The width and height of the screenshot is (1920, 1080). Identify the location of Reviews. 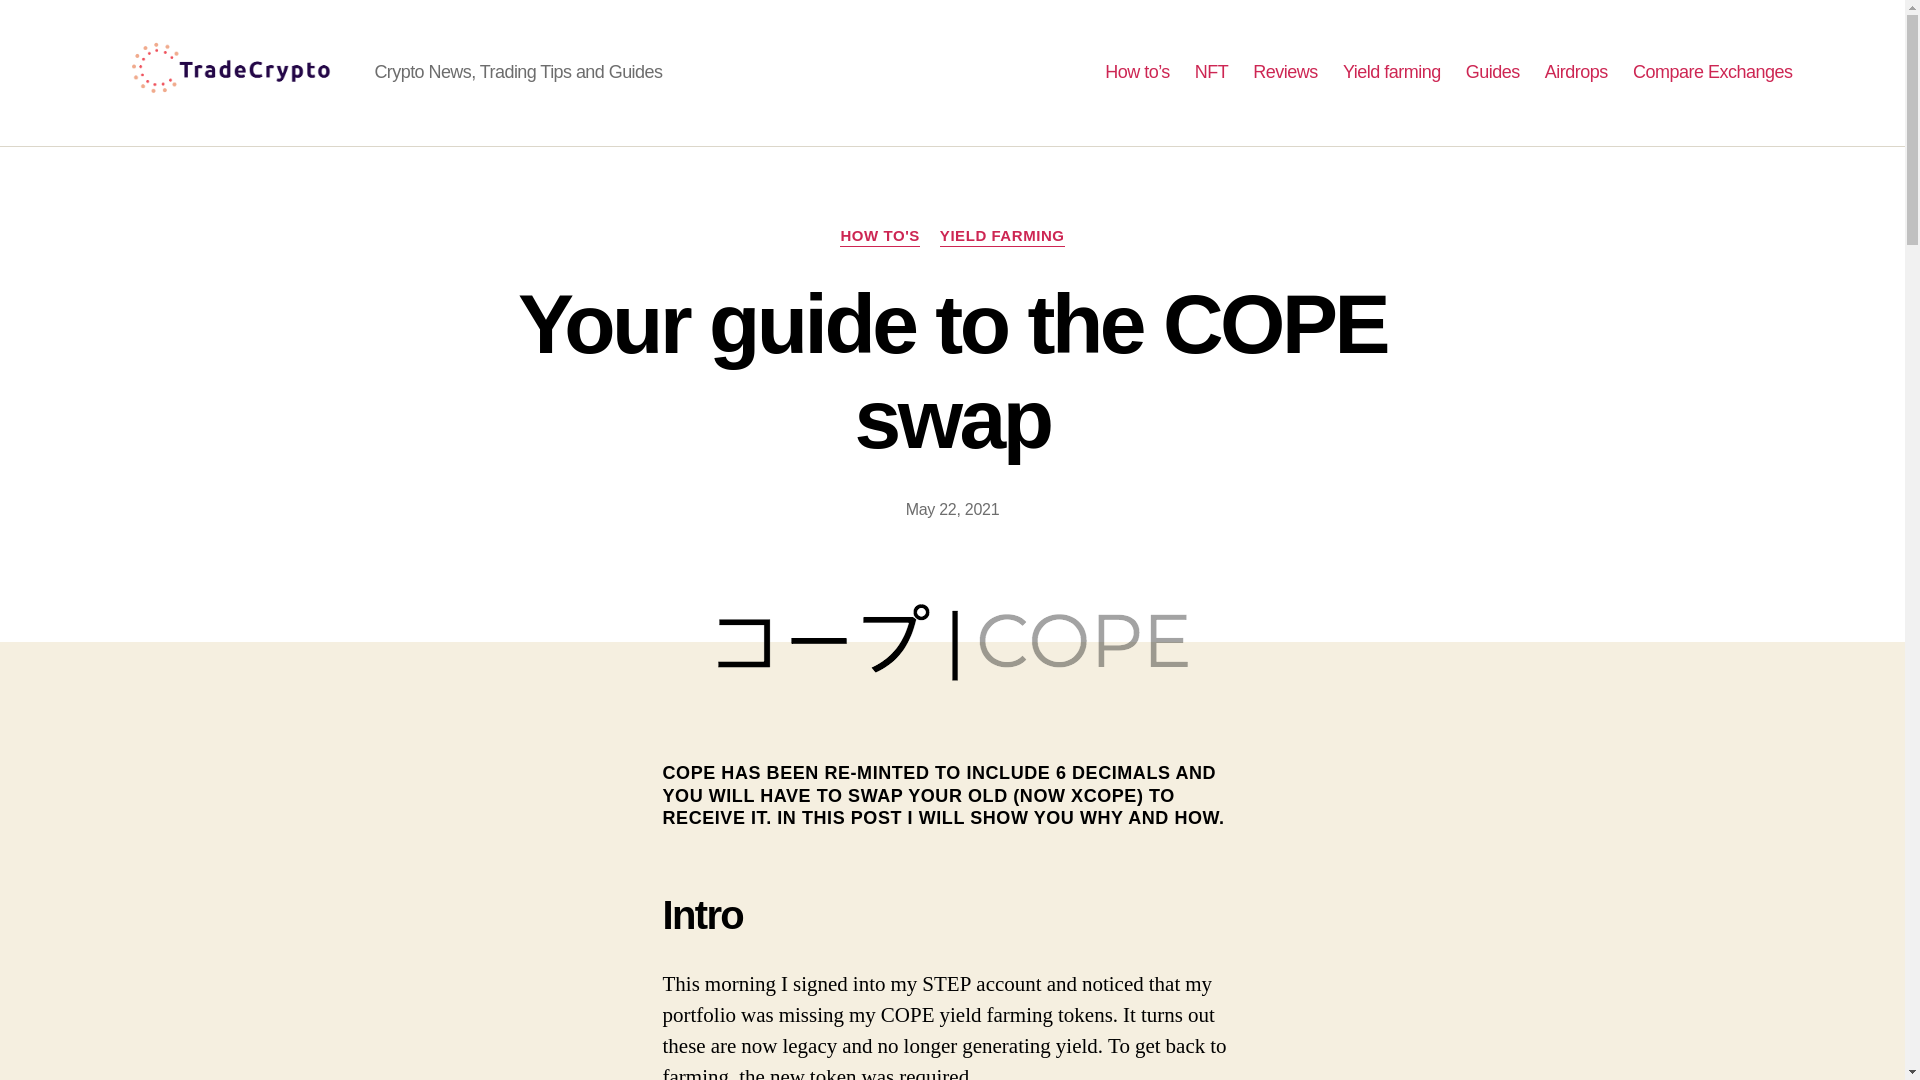
(1285, 72).